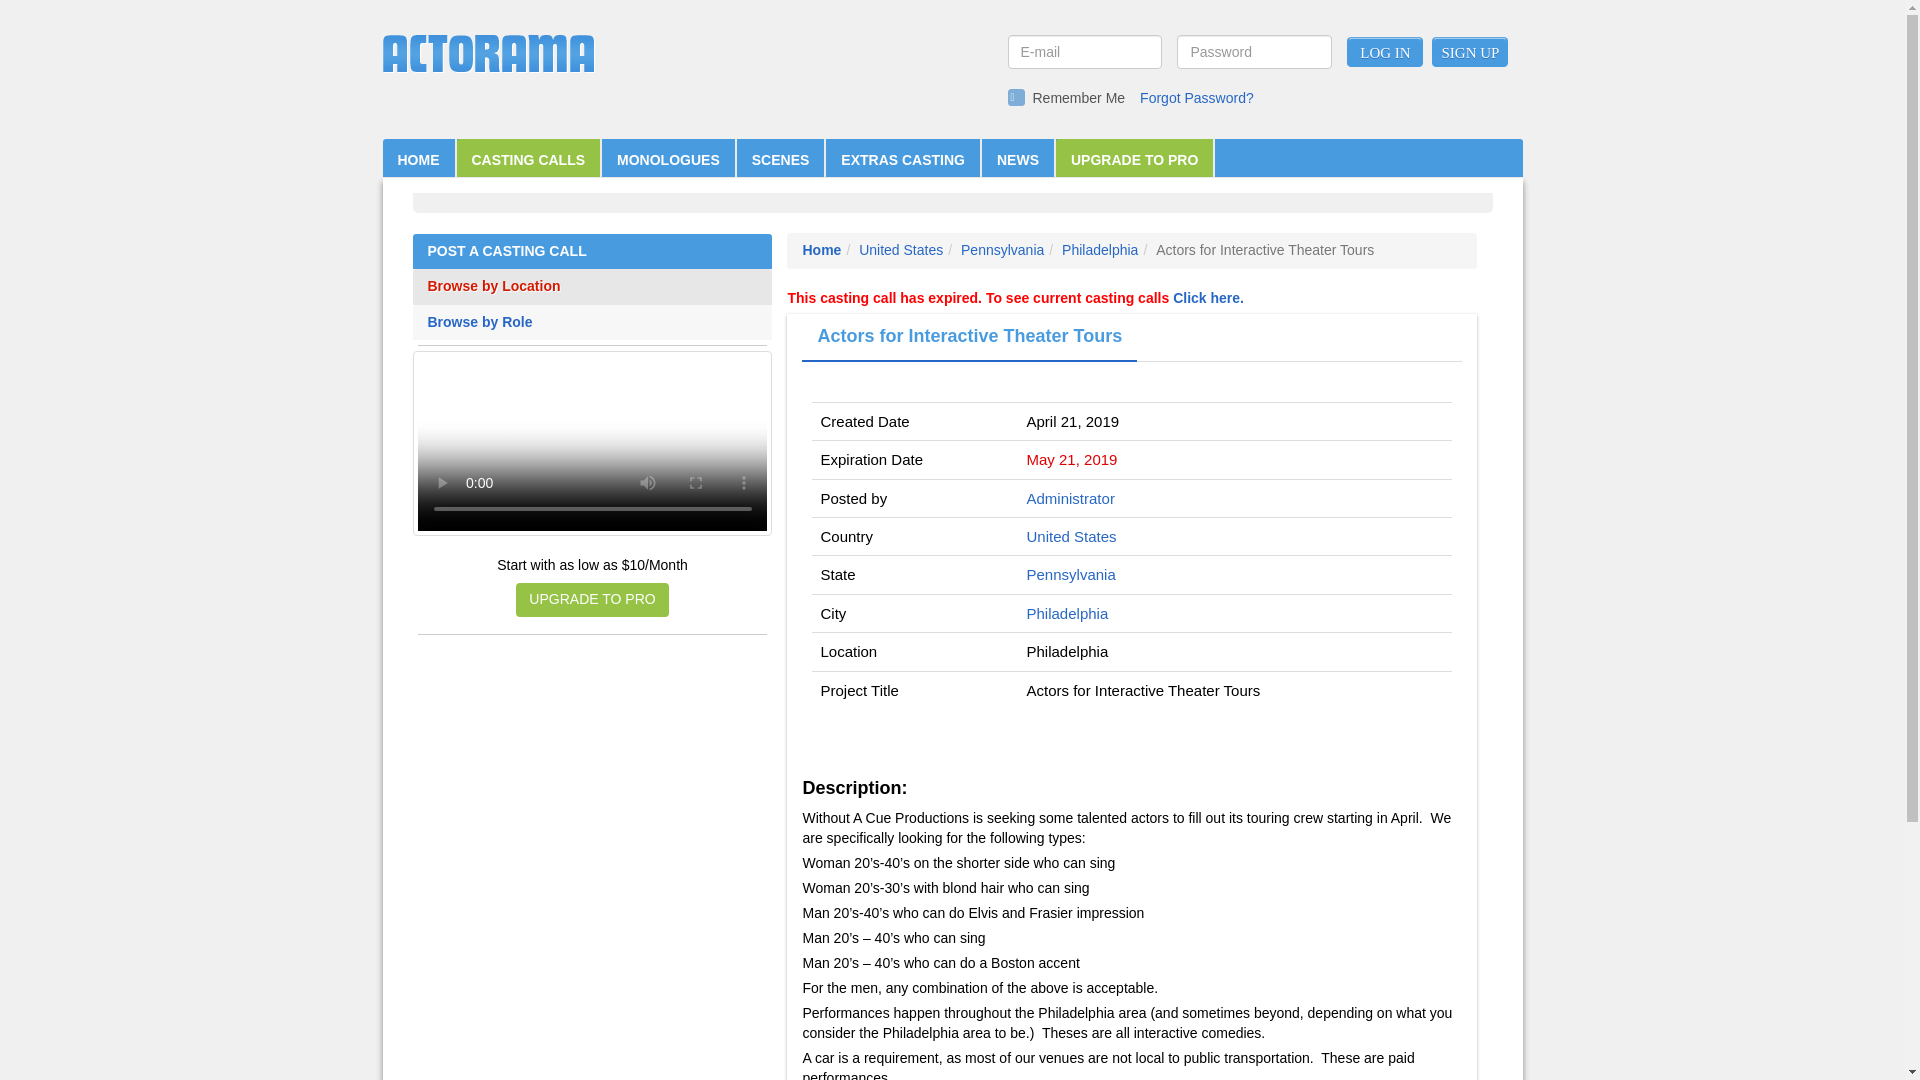 This screenshot has height=1080, width=1920. Describe the element at coordinates (488, 54) in the screenshot. I see `Actorama` at that location.